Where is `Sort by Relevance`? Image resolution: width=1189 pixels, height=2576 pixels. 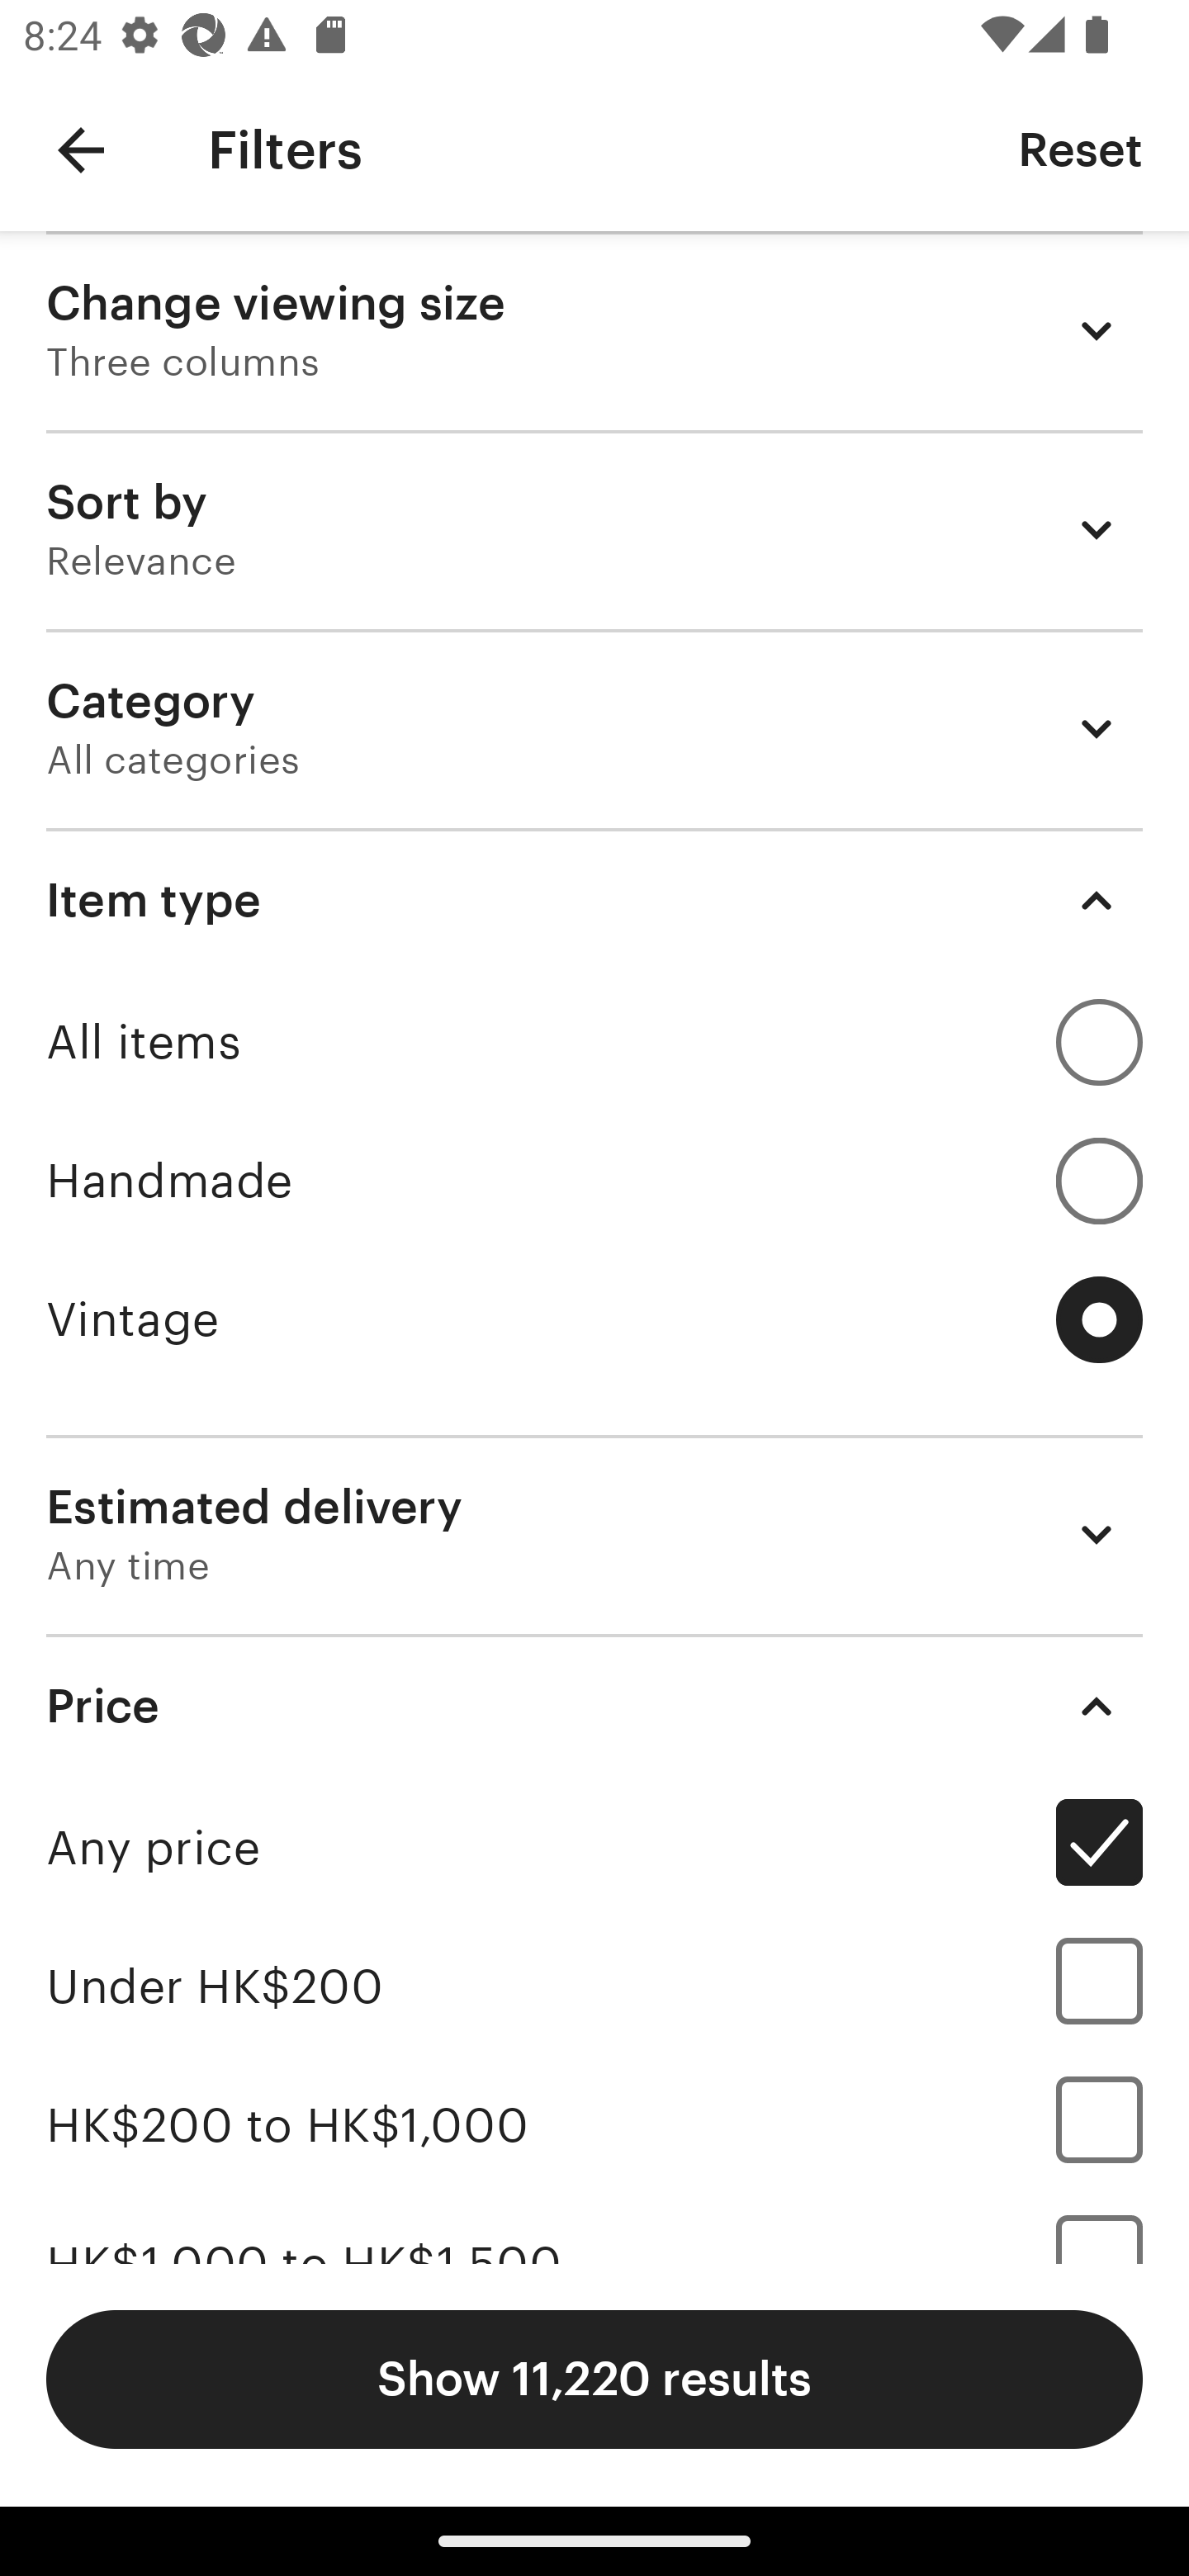
Sort by Relevance is located at coordinates (594, 529).